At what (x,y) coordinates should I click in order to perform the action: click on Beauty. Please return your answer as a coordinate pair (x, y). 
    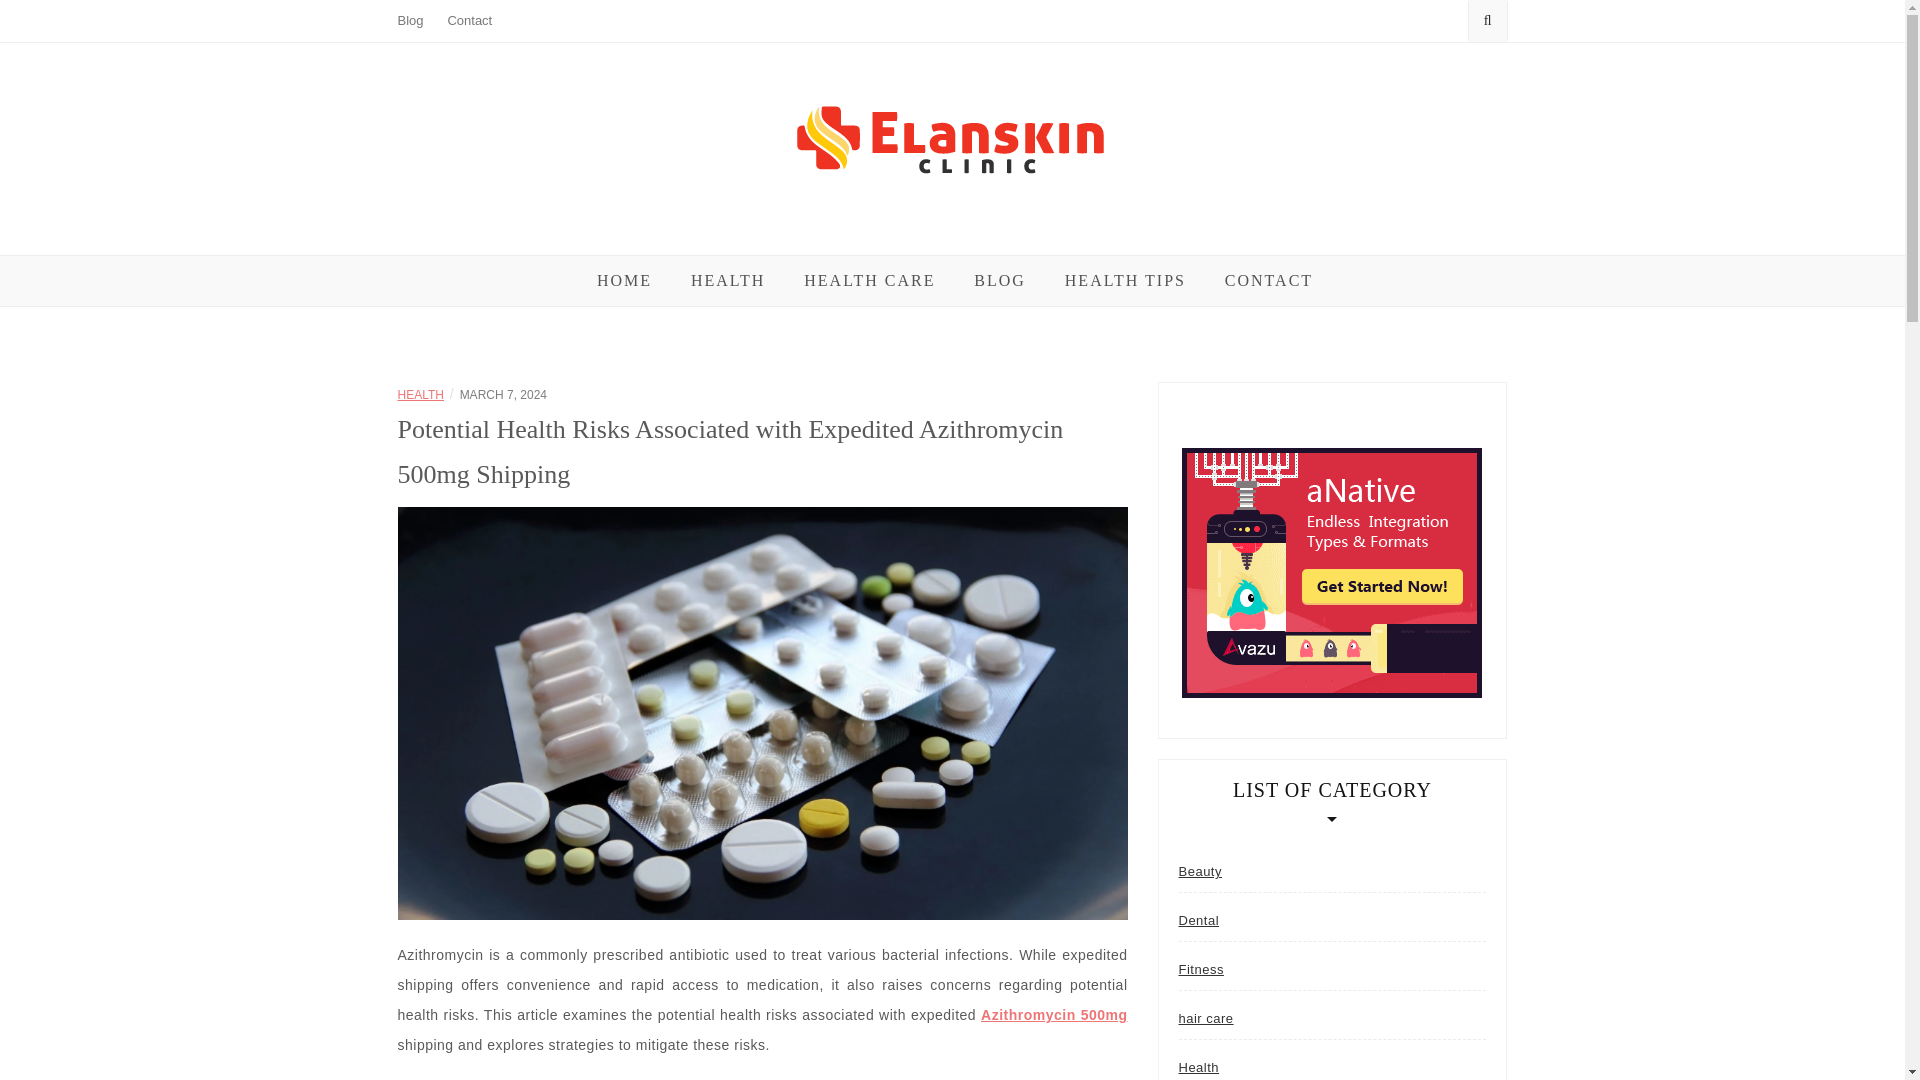
    Looking at the image, I should click on (1200, 872).